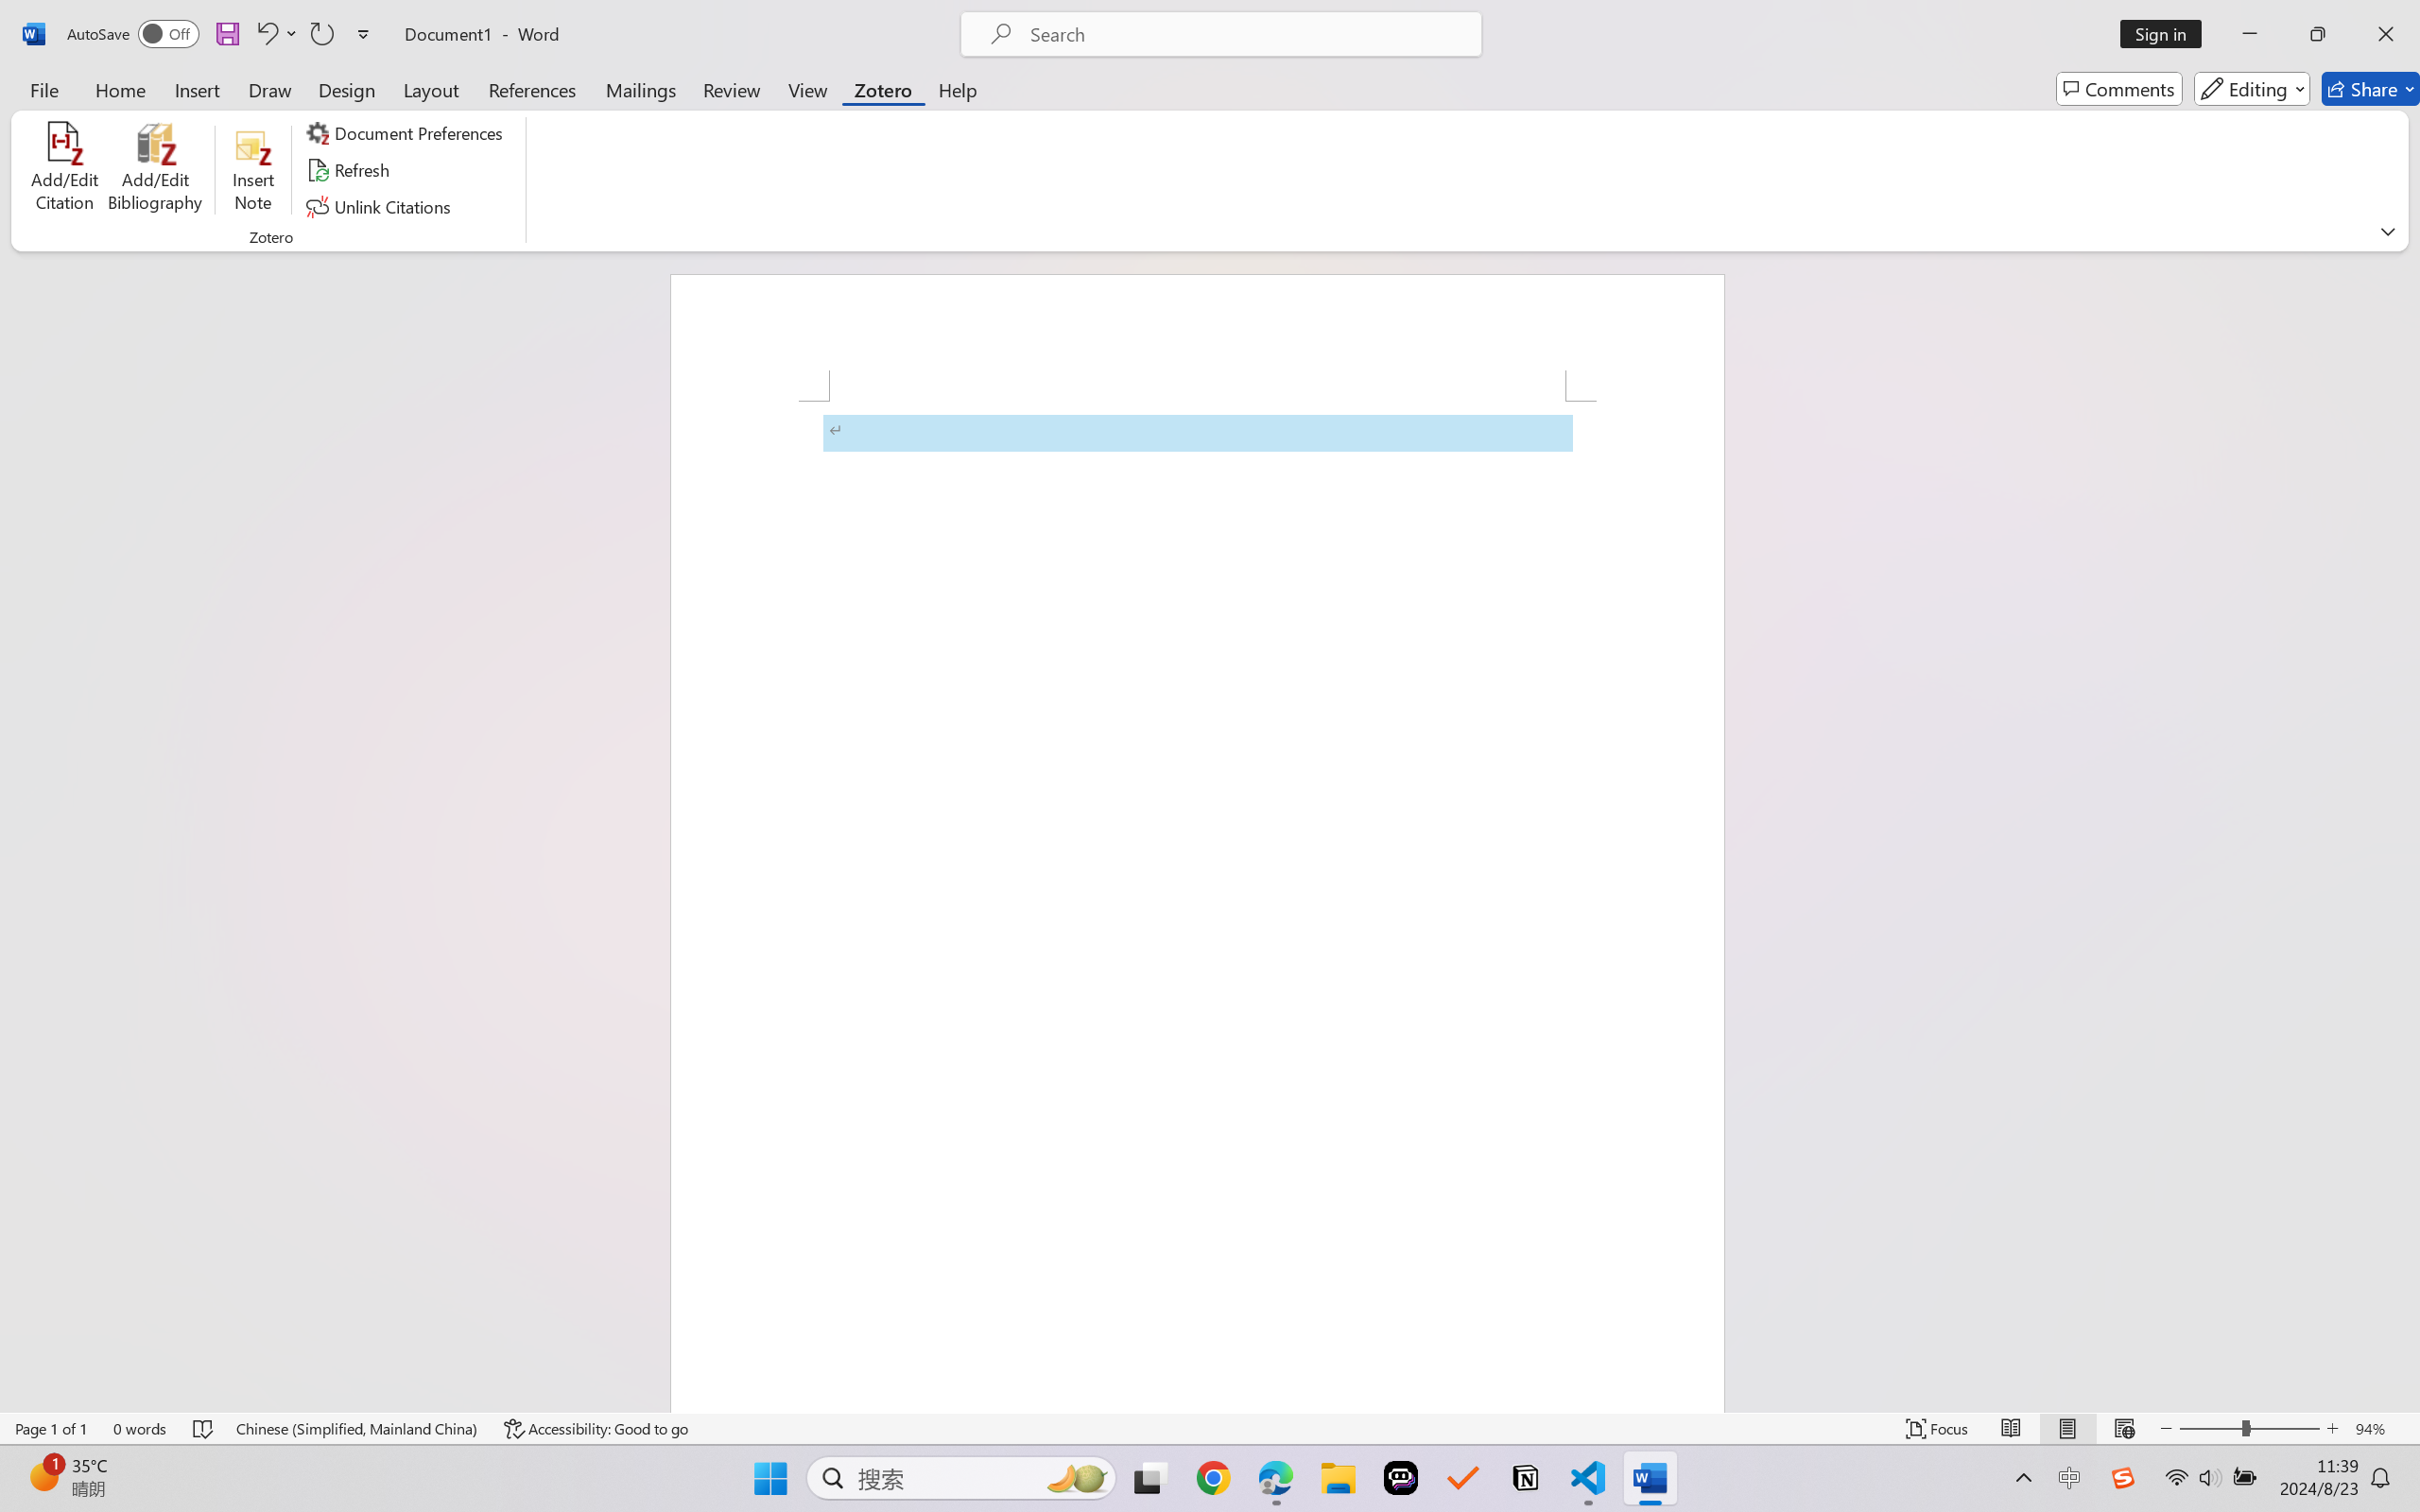 The width and height of the screenshot is (2420, 1512). Describe the element at coordinates (64, 170) in the screenshot. I see `Add/Edit Citation` at that location.